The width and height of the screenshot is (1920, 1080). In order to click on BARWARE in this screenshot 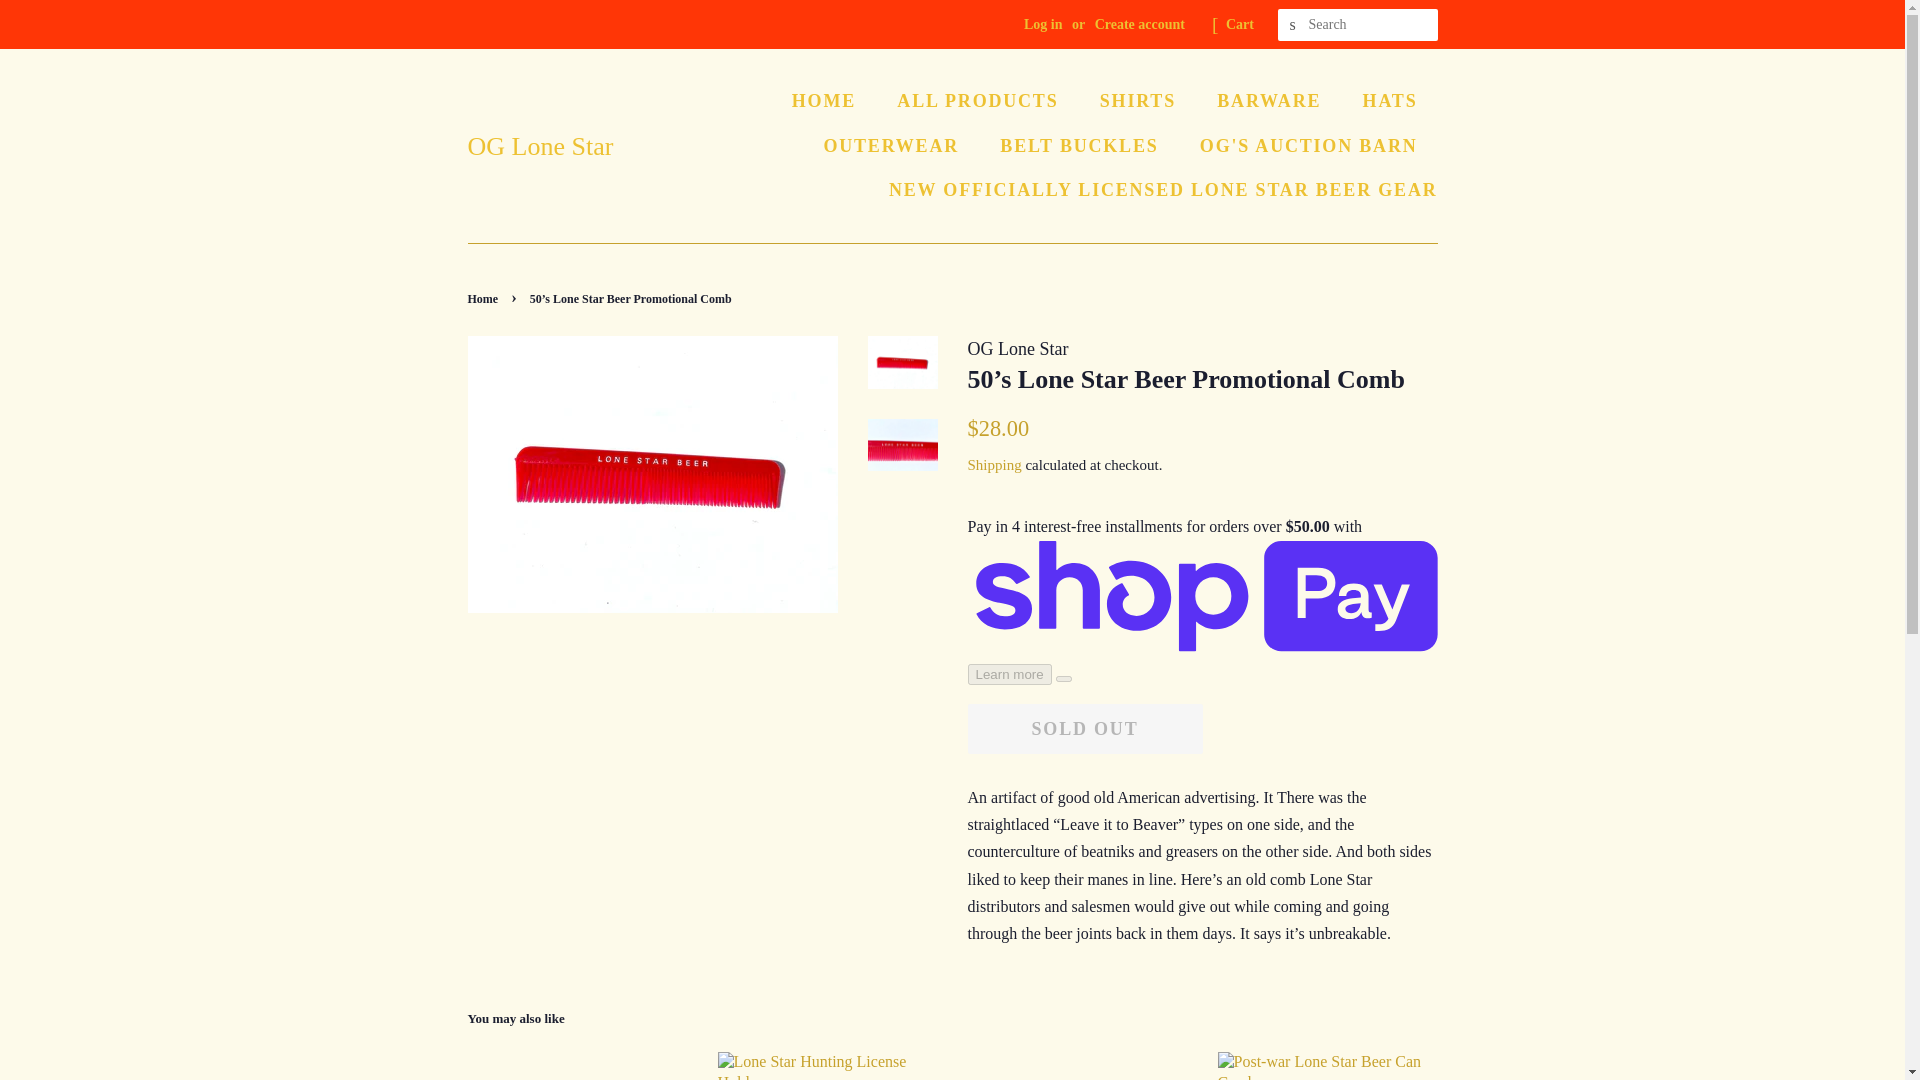, I will do `click(1270, 101)`.